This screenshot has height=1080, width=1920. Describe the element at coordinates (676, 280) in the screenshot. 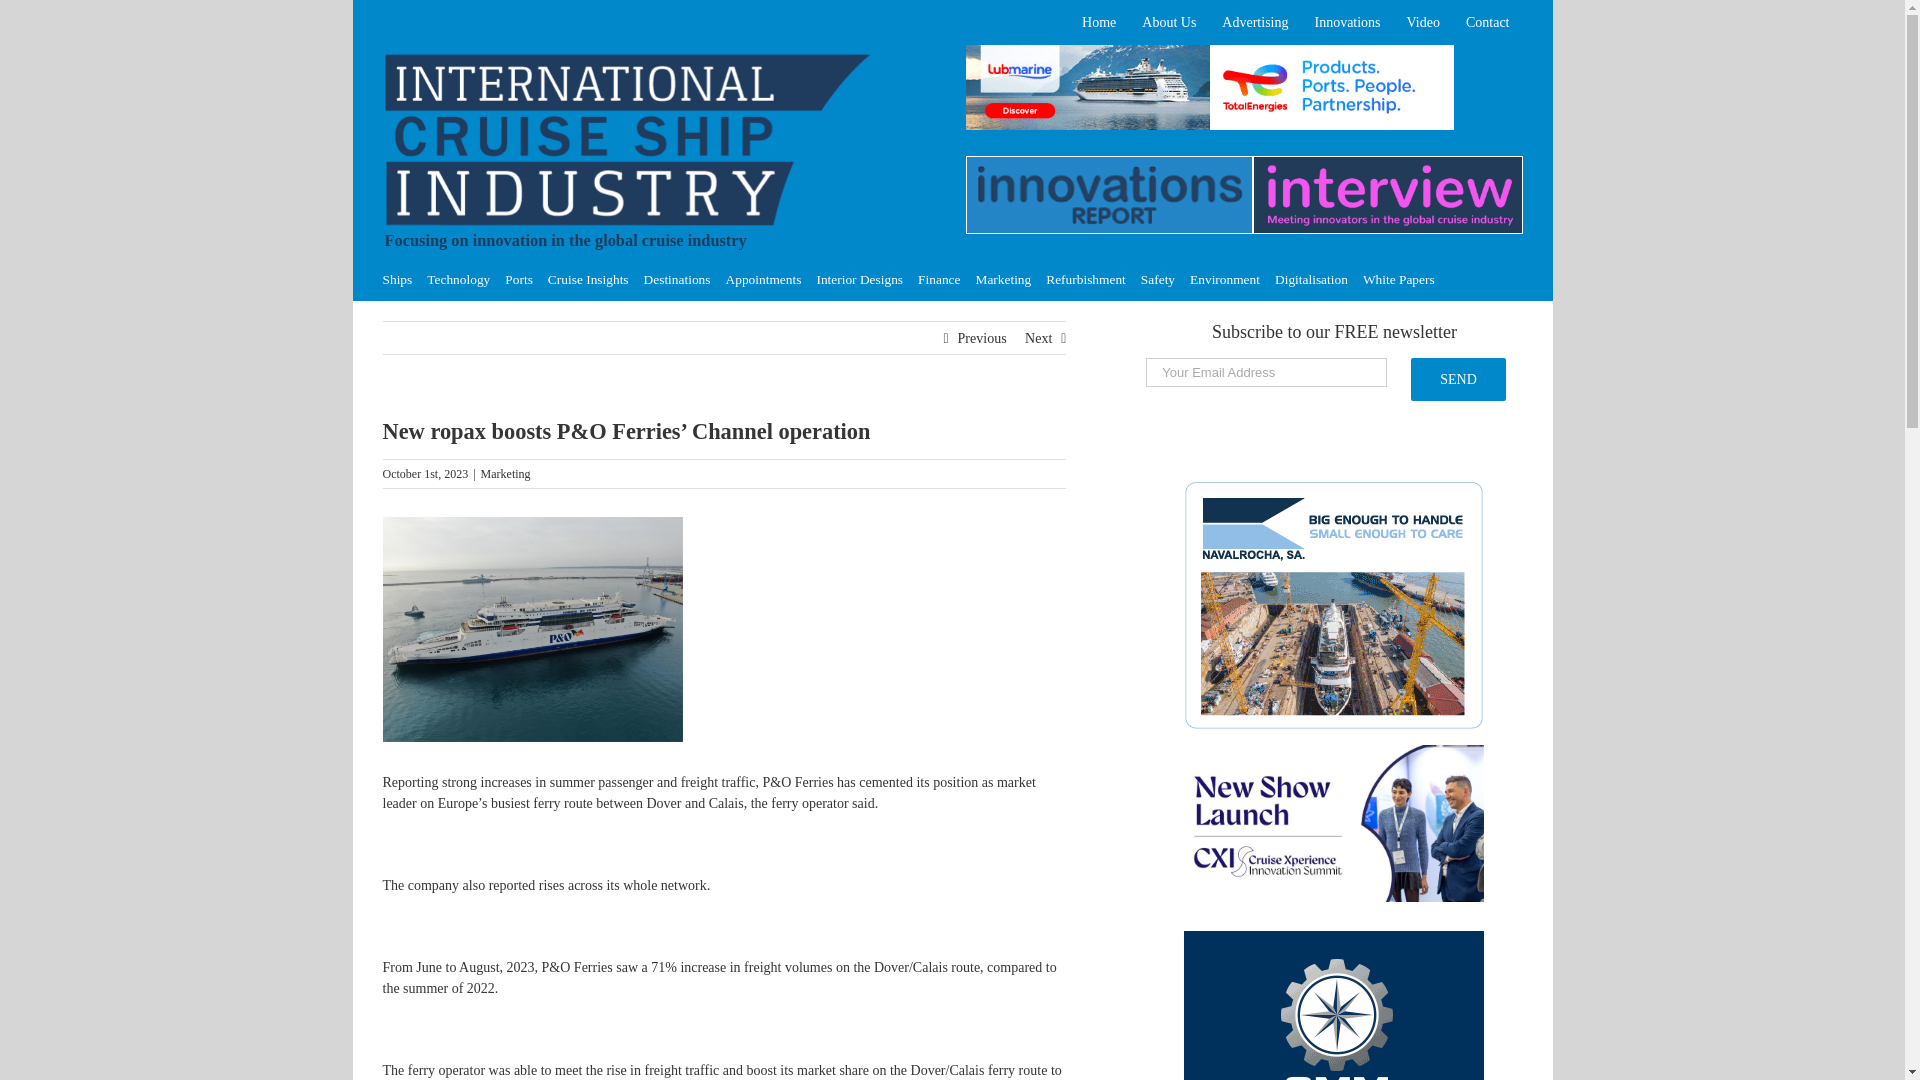

I see `Destinations` at that location.